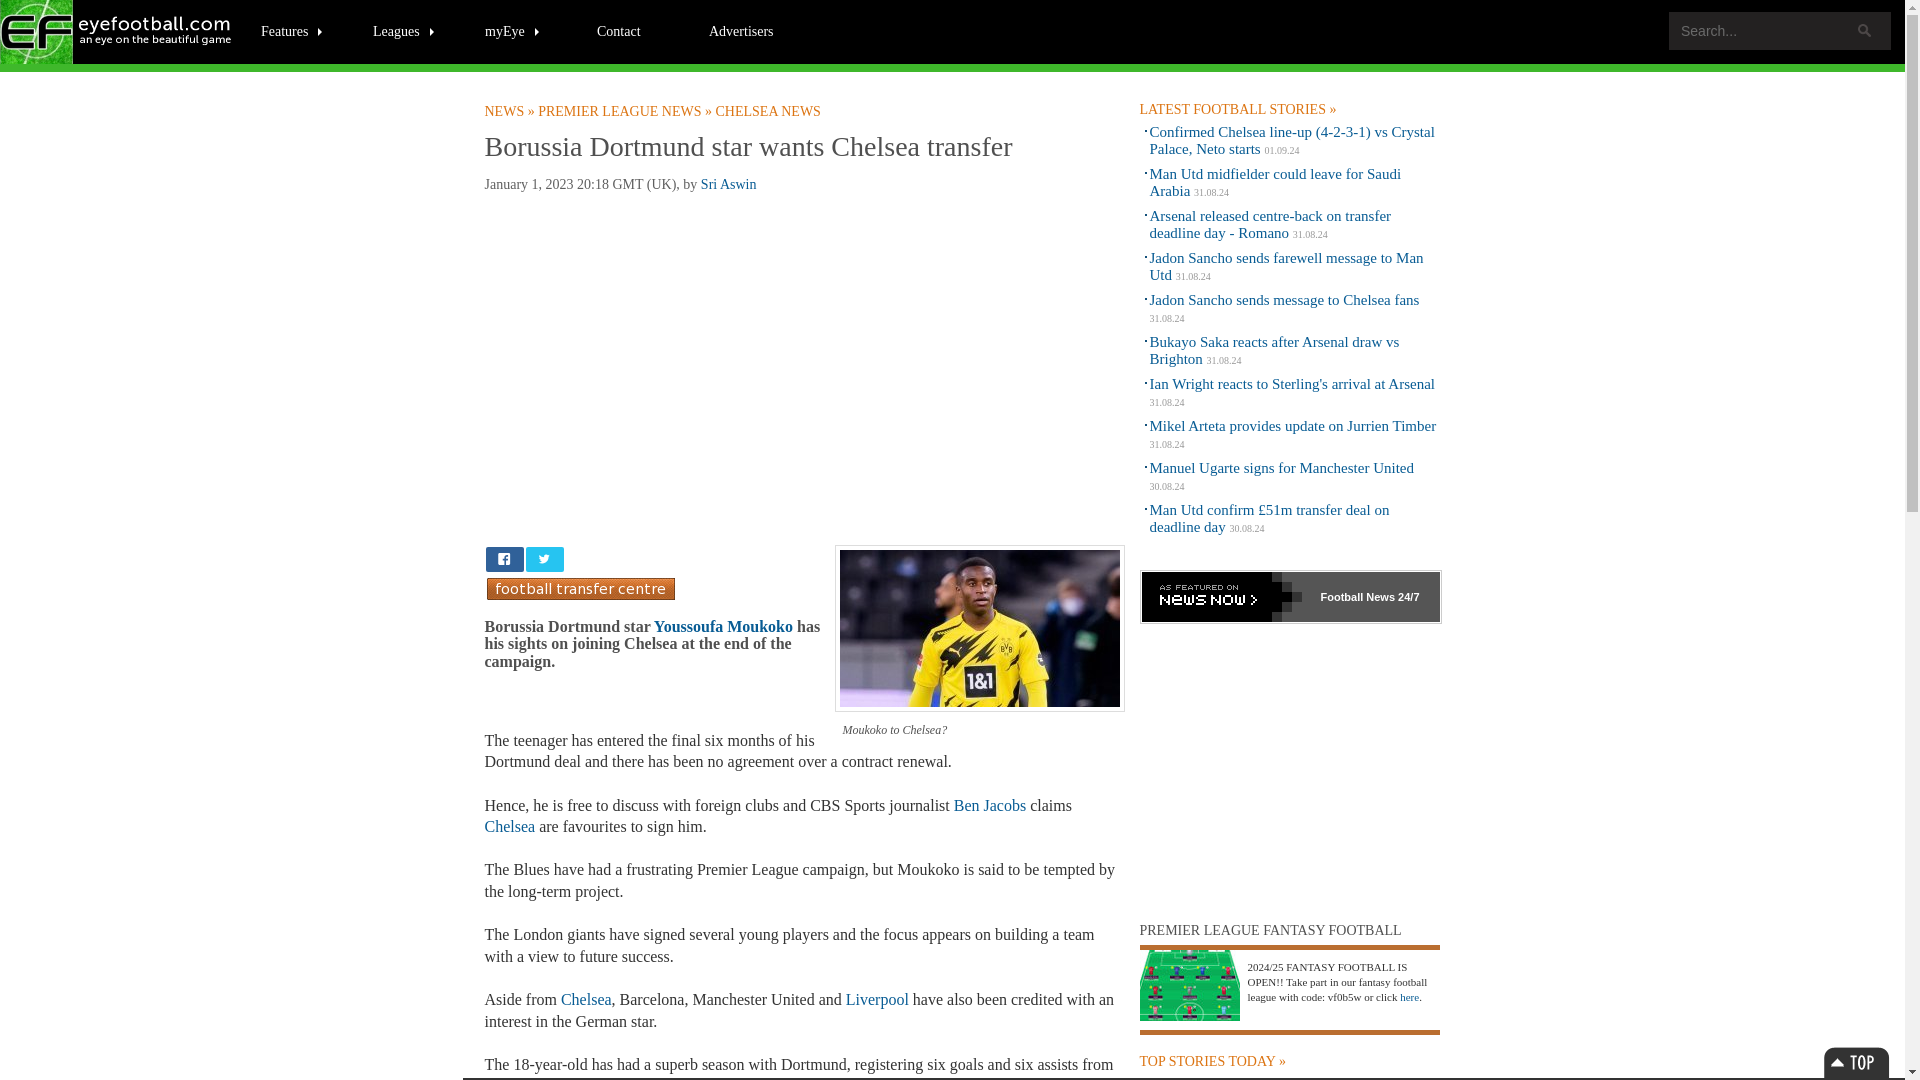  I want to click on Chelsea, so click(586, 999).